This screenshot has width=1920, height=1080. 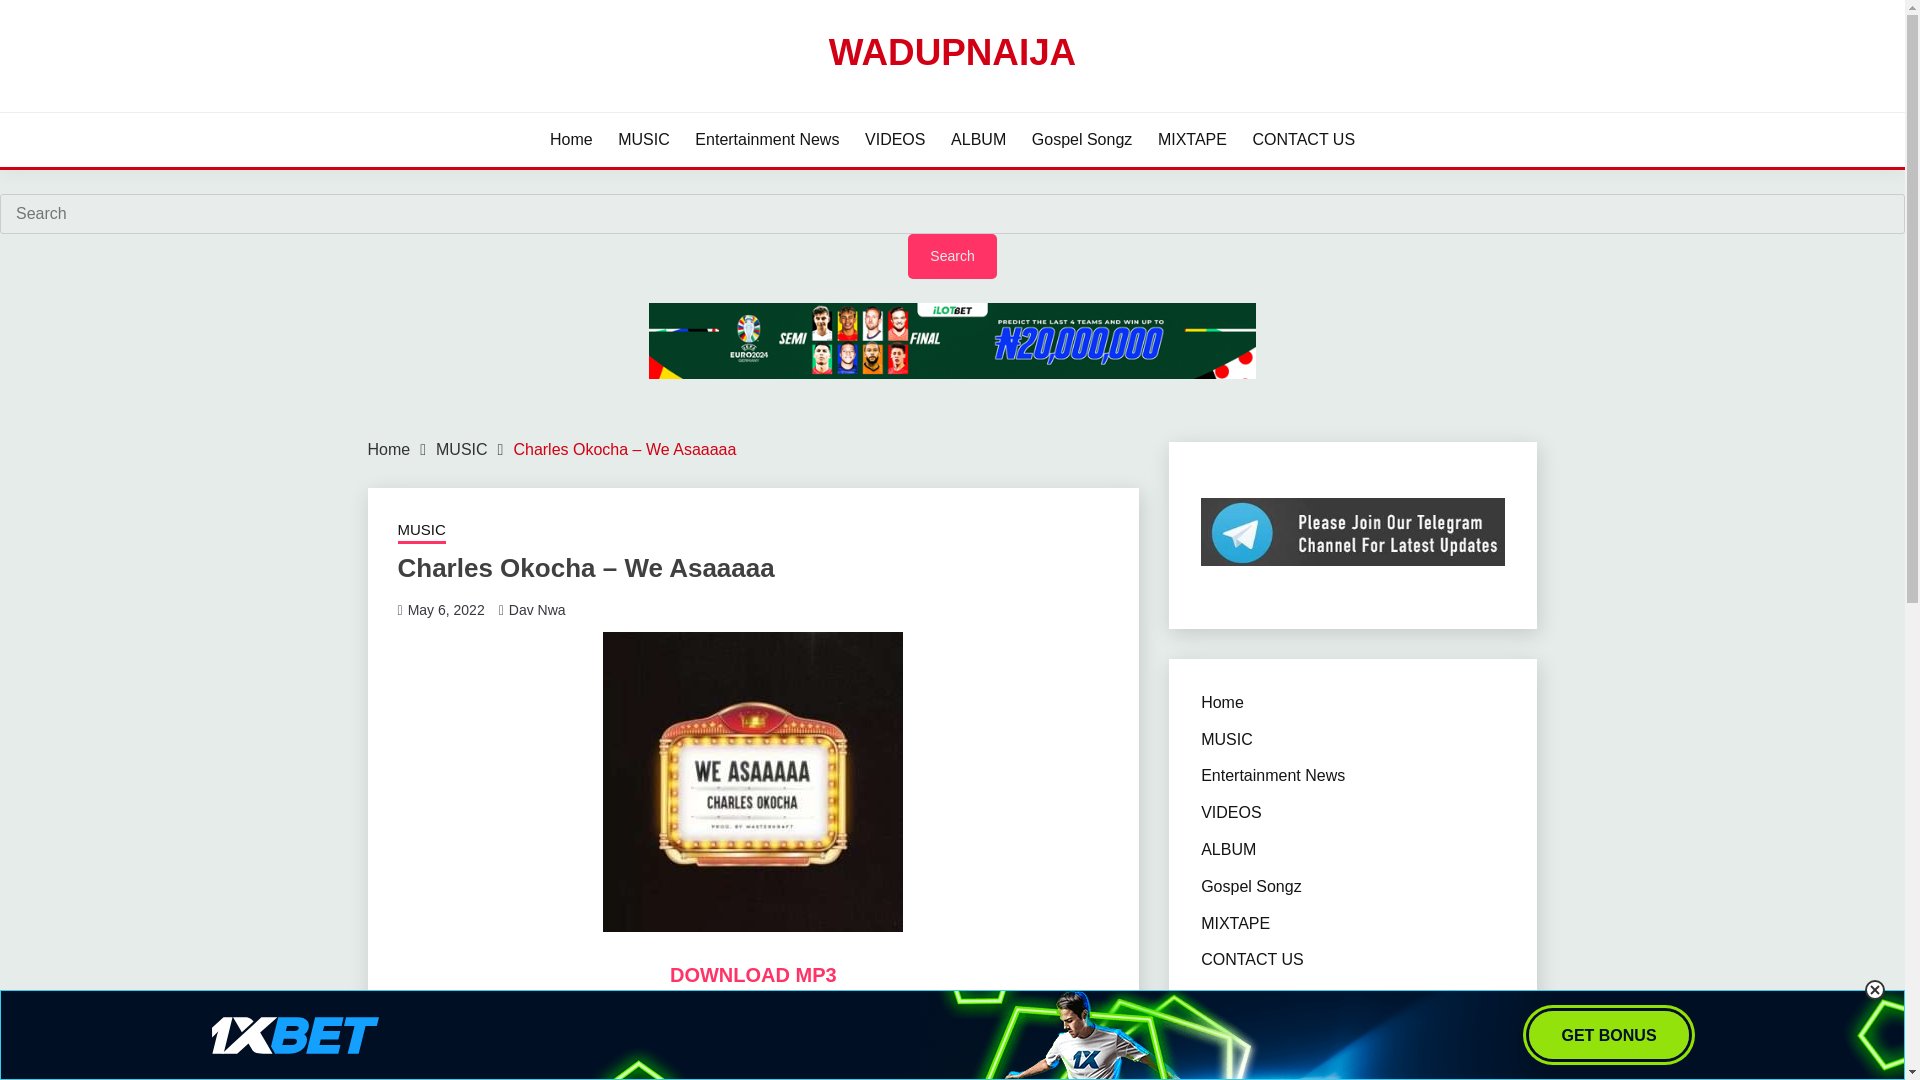 I want to click on Search, so click(x=952, y=256).